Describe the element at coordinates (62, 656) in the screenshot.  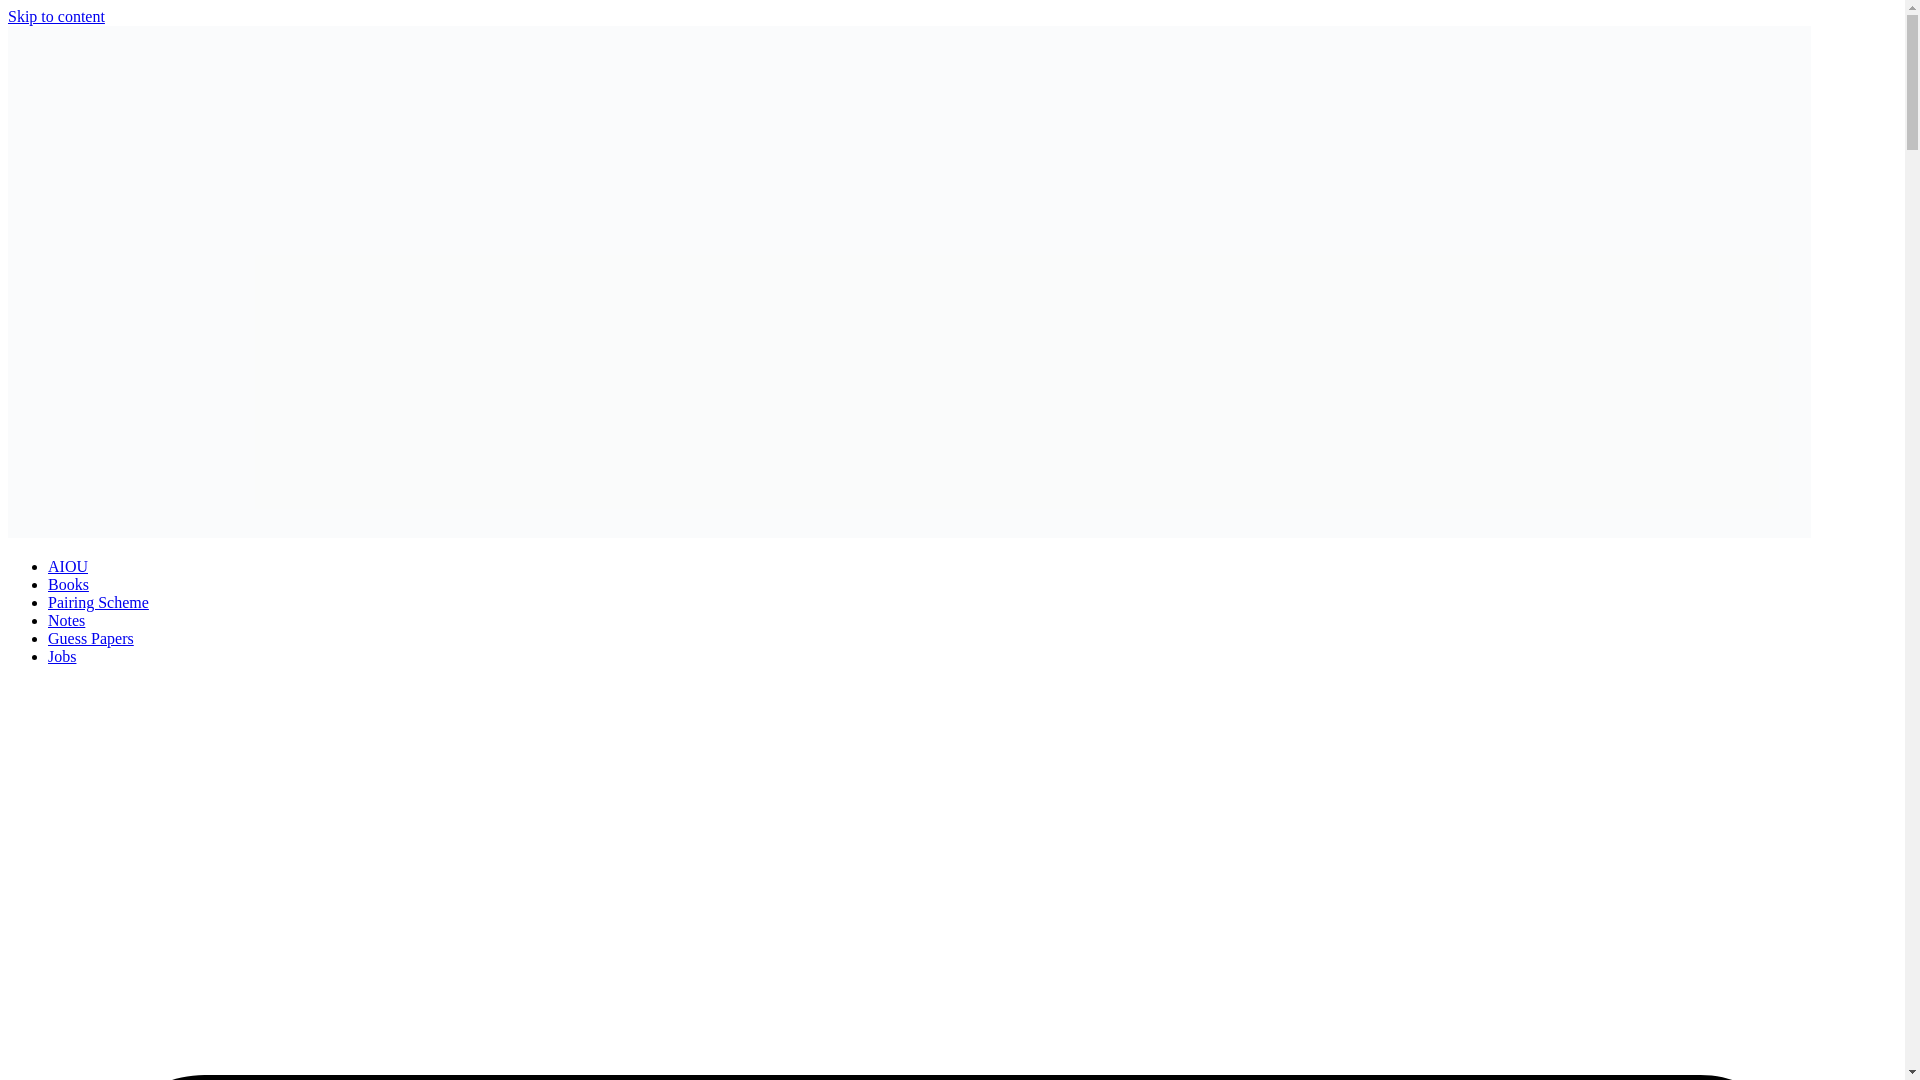
I see `Jobs` at that location.